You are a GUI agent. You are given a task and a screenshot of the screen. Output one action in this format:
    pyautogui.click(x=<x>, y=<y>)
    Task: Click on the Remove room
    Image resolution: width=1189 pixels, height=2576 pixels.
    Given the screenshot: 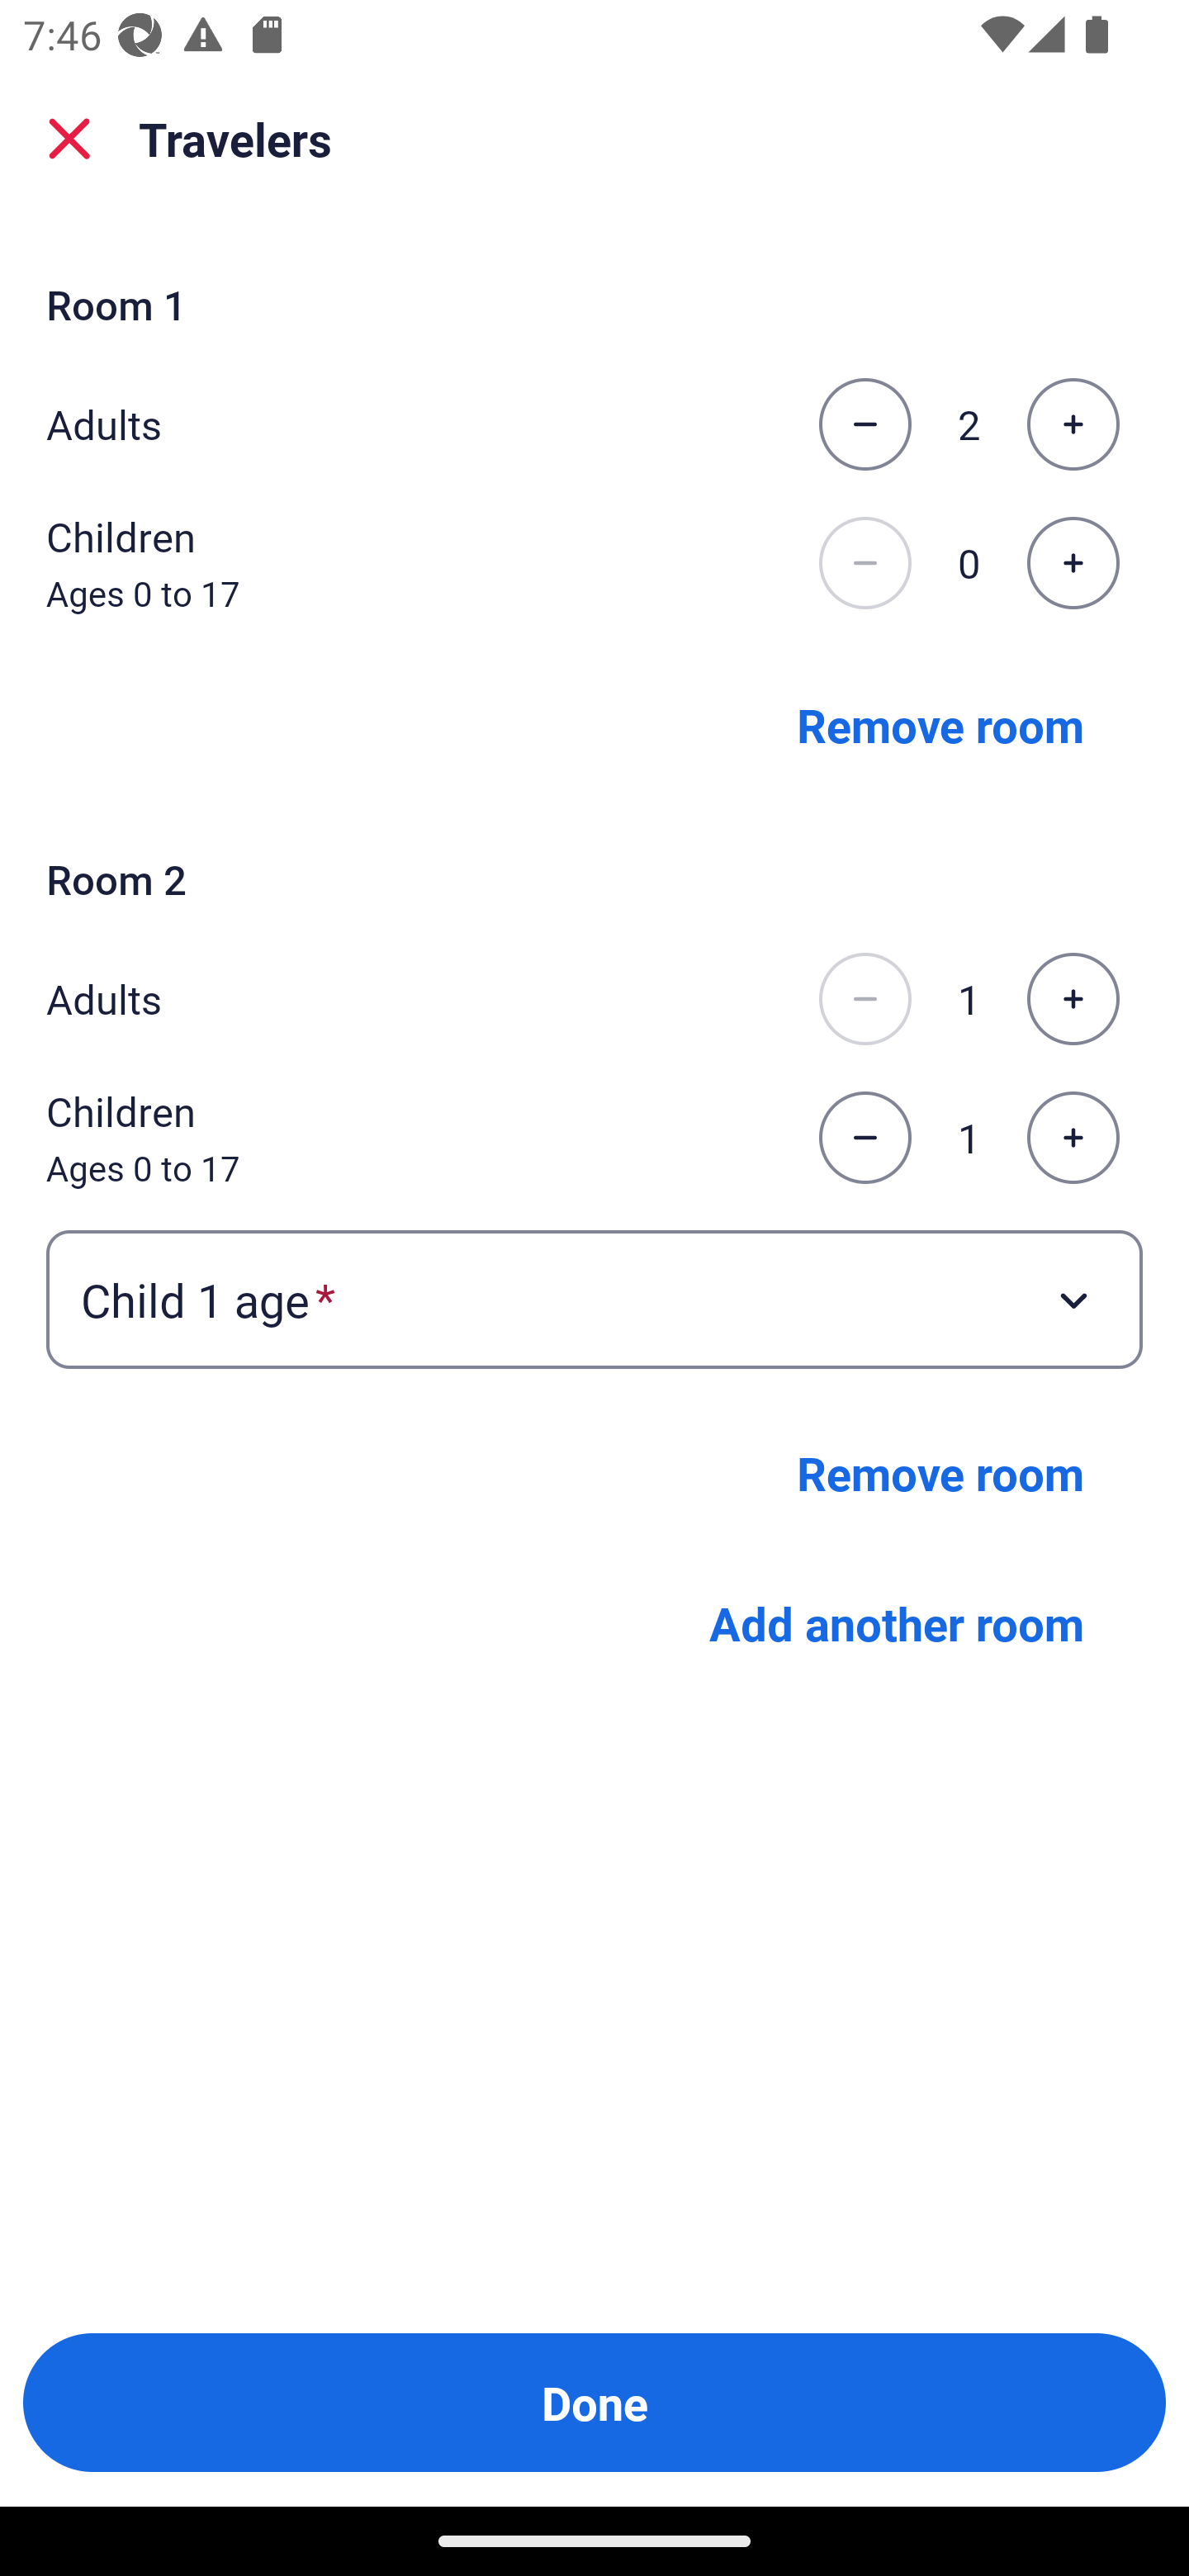 What is the action you would take?
    pyautogui.click(x=940, y=1473)
    